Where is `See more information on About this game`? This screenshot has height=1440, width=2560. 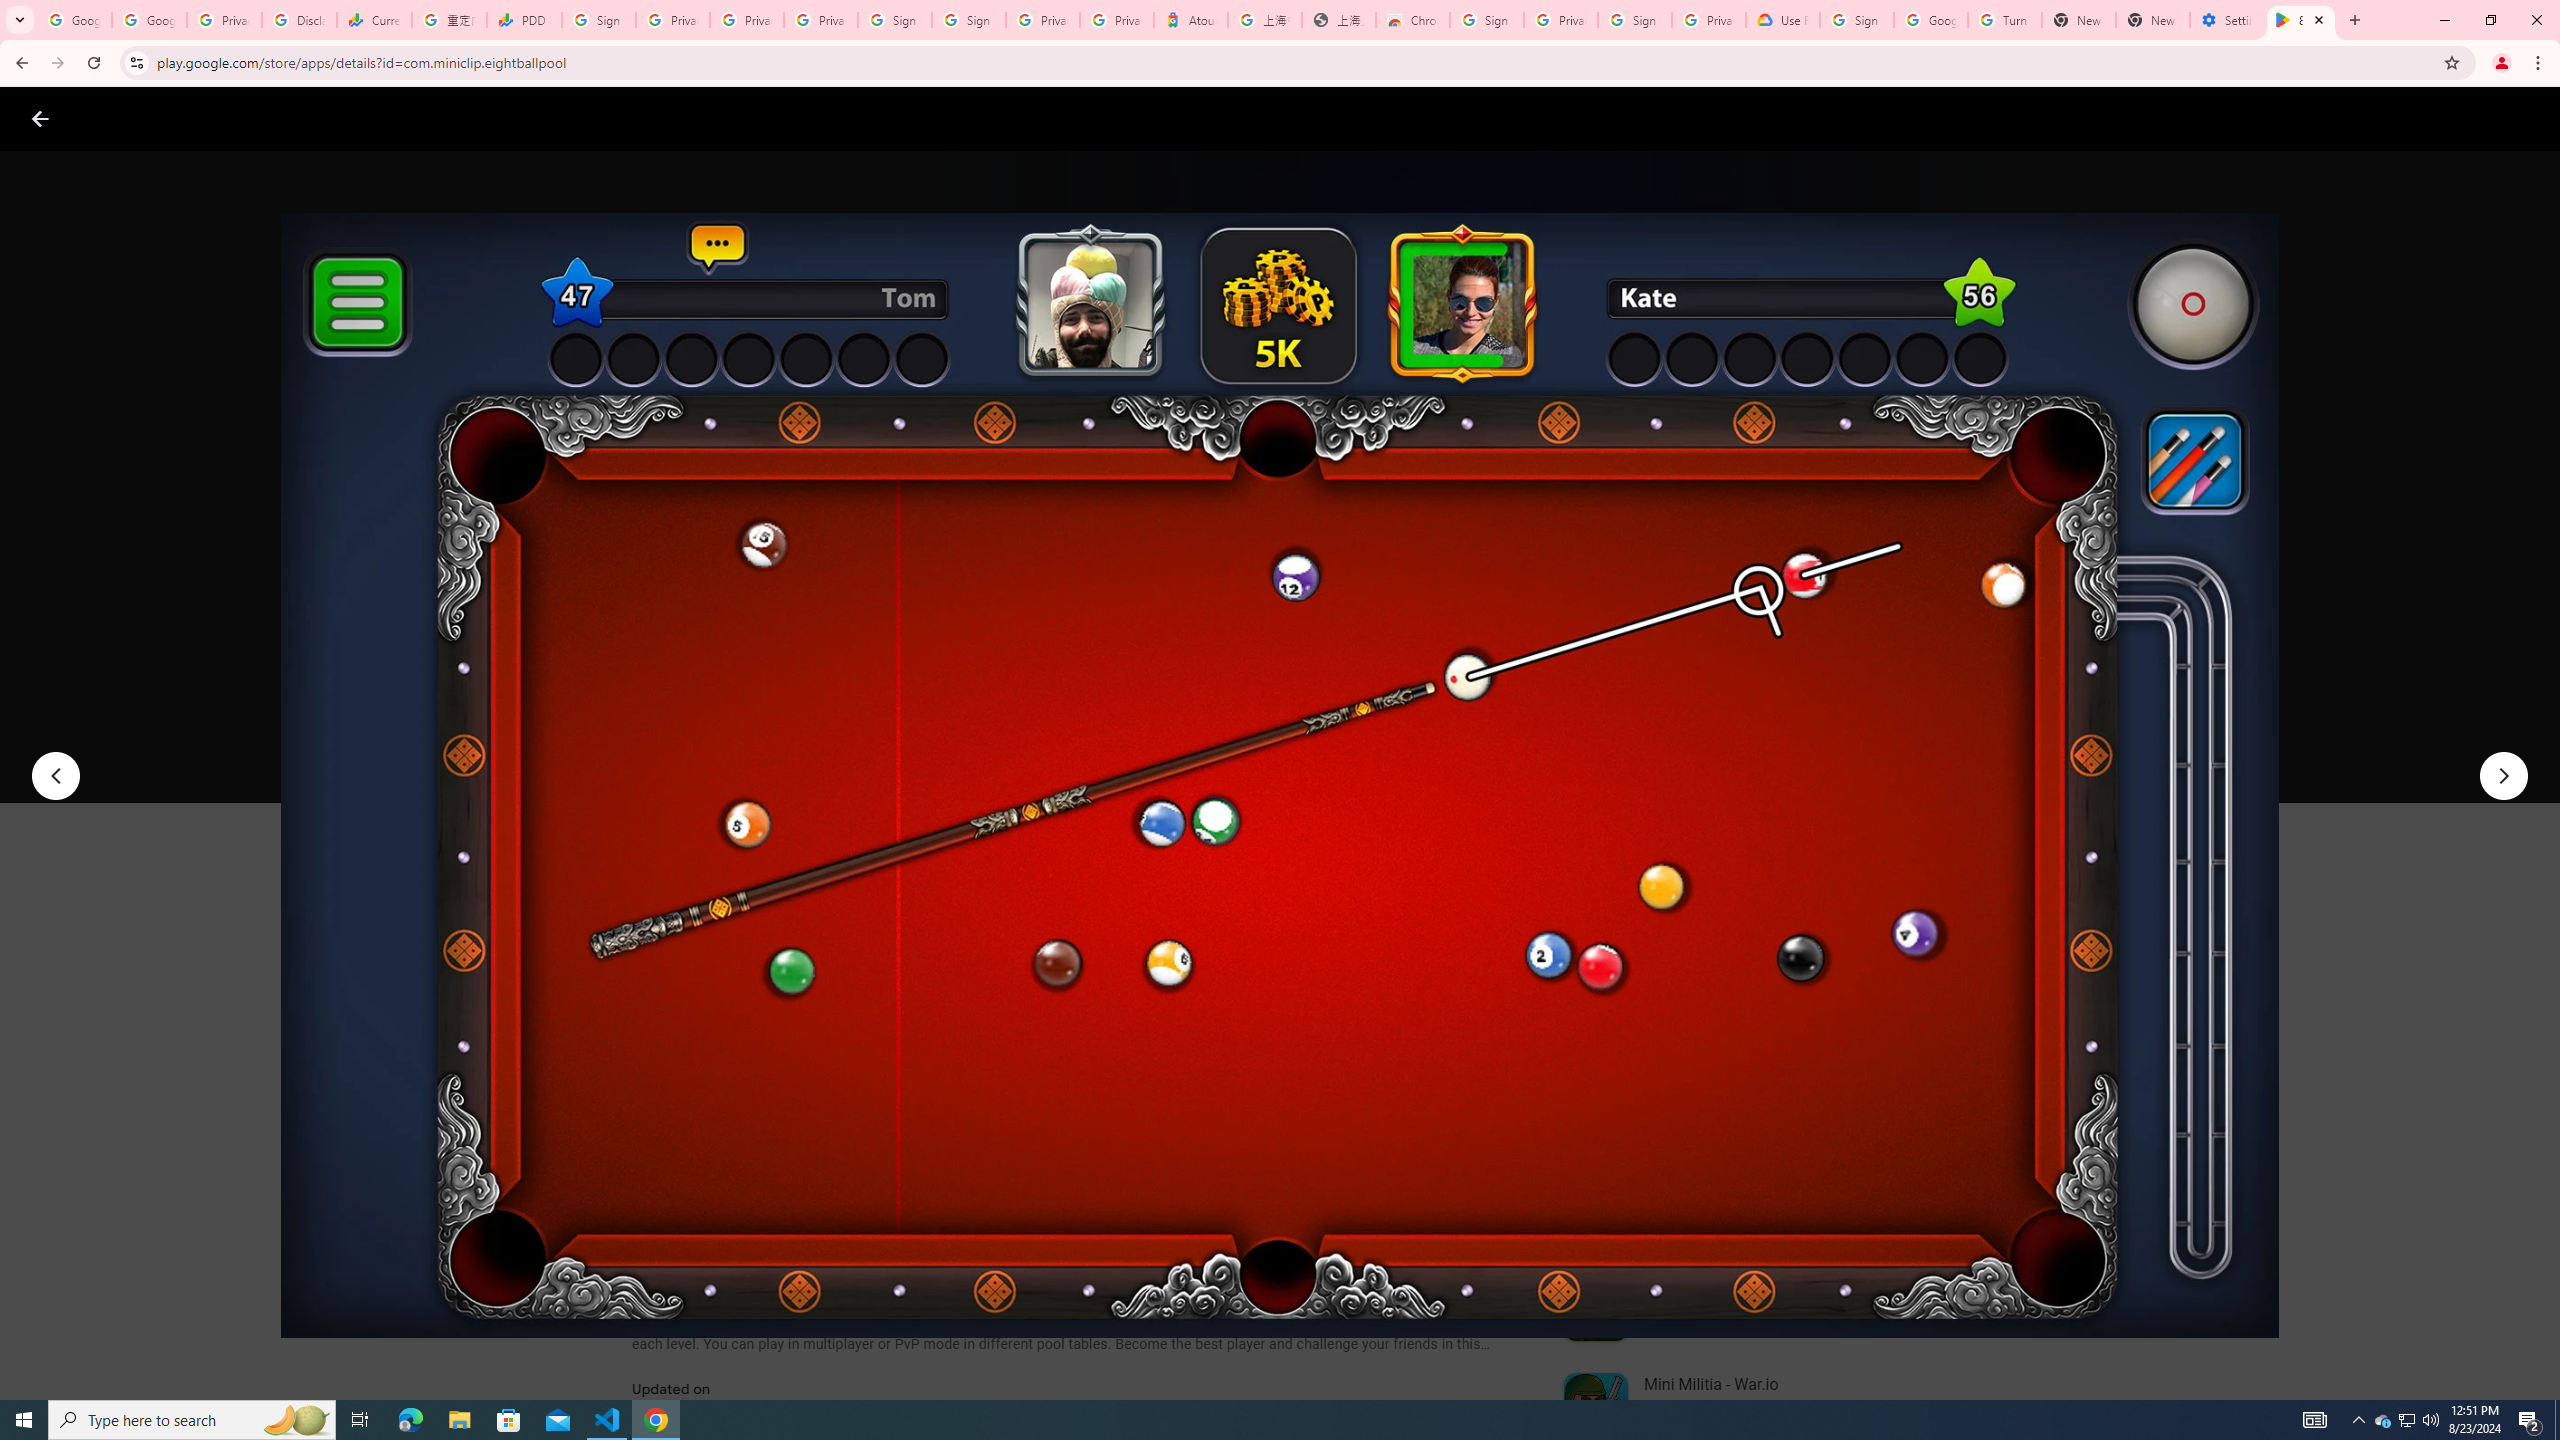 See more information on About this game is located at coordinates (830, 1198).